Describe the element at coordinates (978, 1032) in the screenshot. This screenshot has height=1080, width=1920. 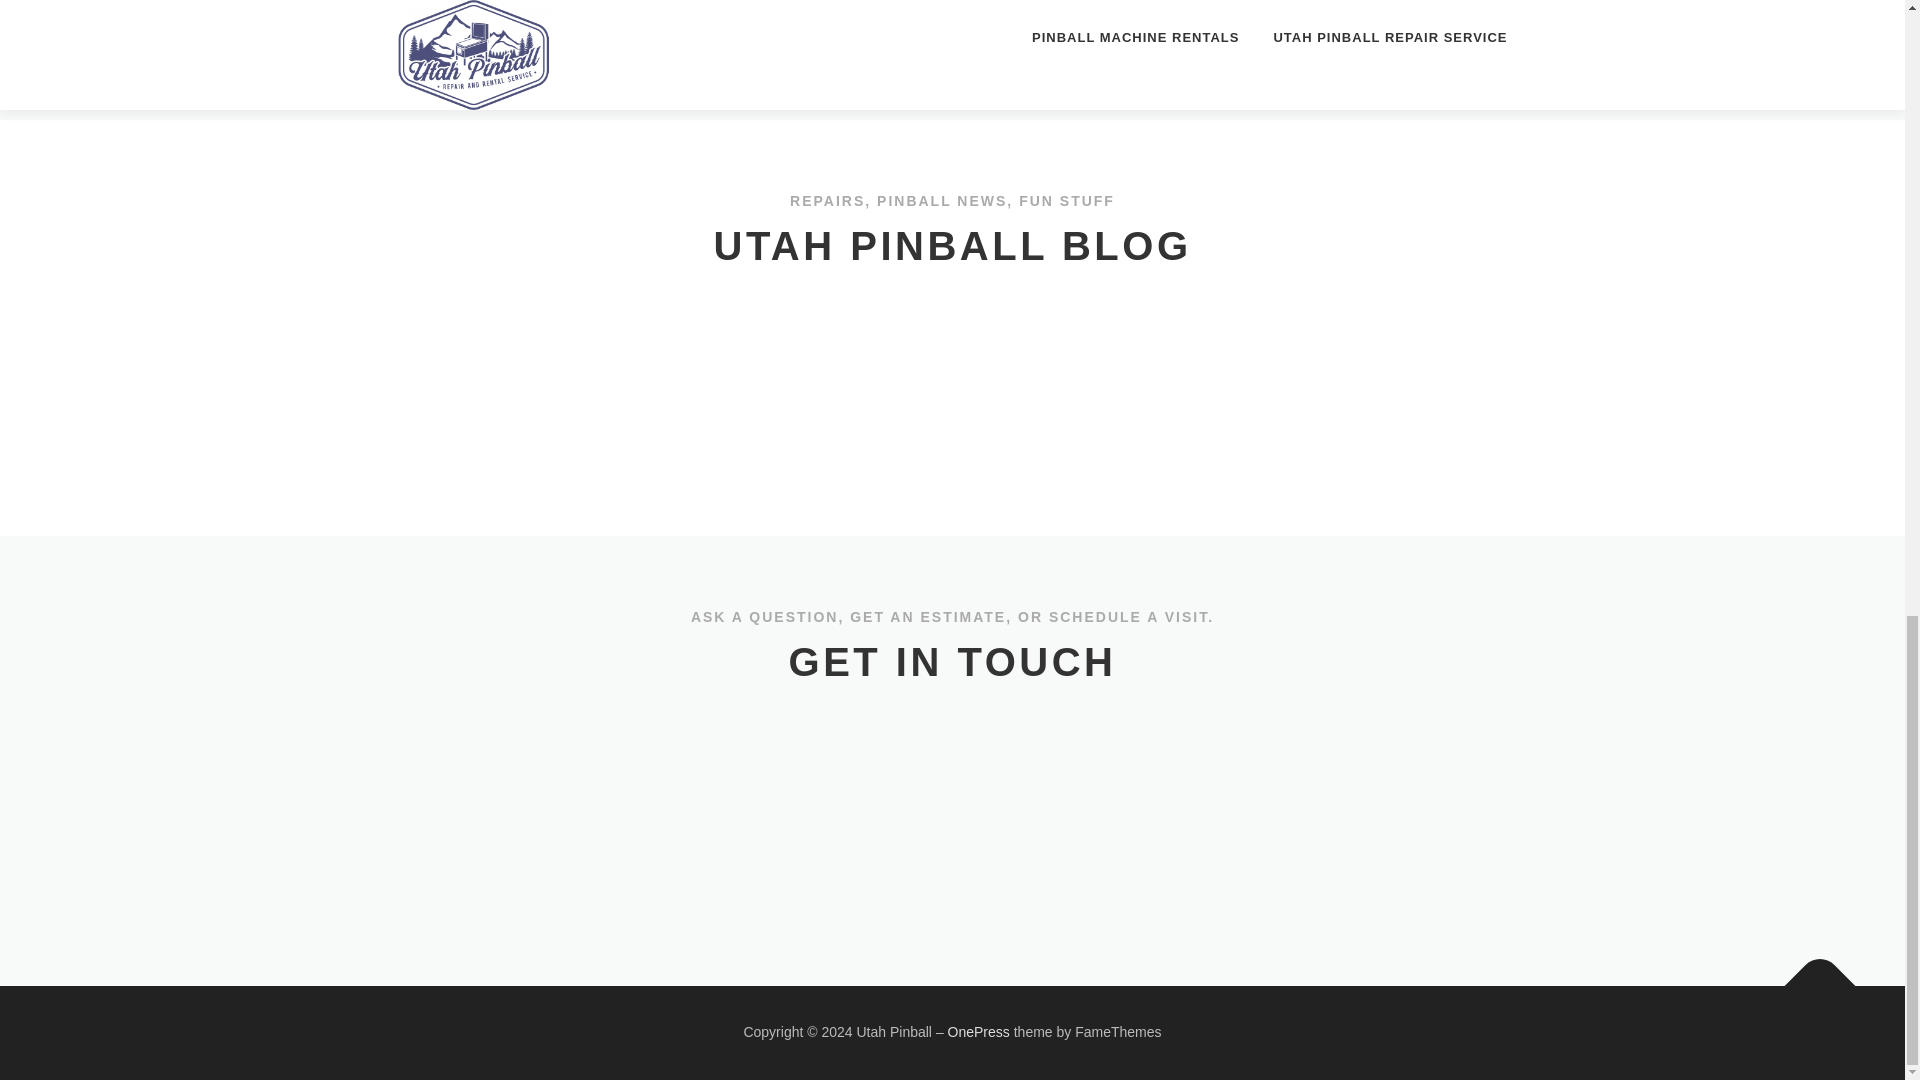
I see `OnePress` at that location.